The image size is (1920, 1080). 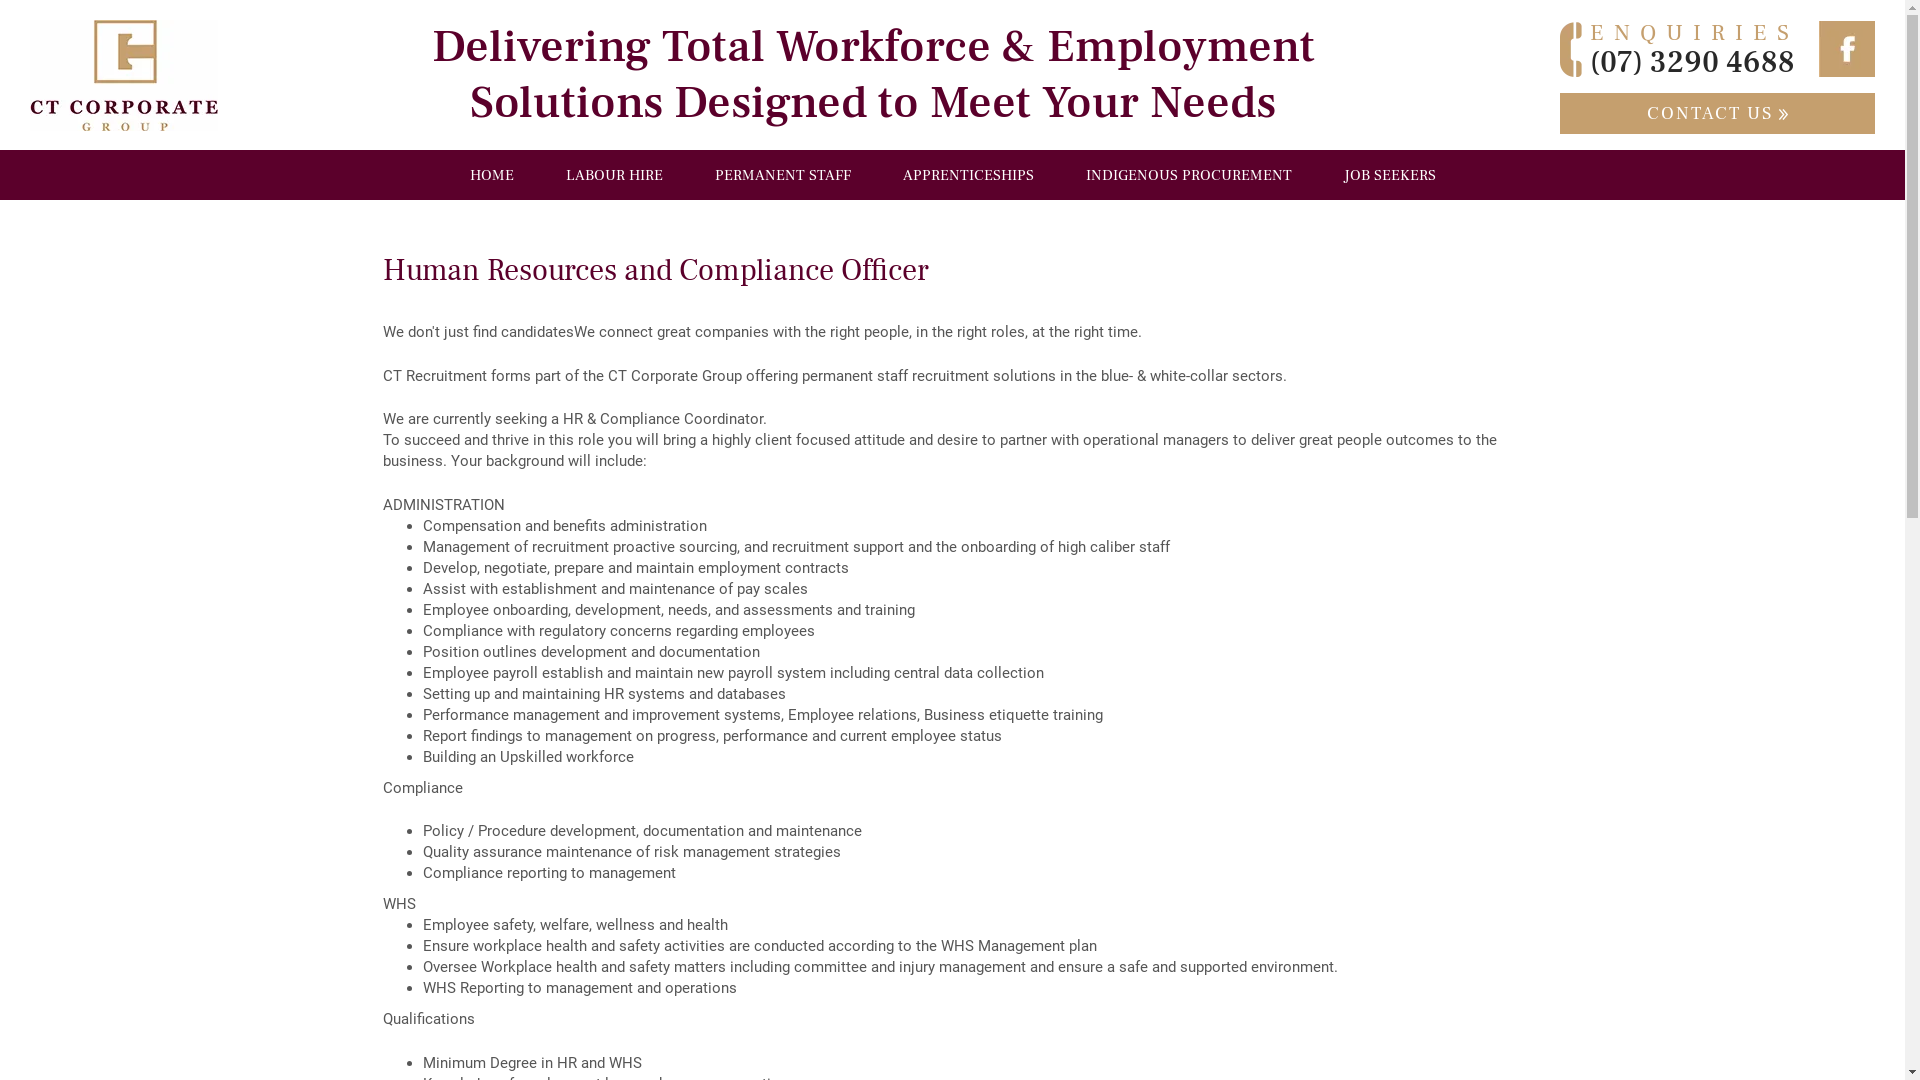 What do you see at coordinates (1389, 175) in the screenshot?
I see `JOB SEEKERS` at bounding box center [1389, 175].